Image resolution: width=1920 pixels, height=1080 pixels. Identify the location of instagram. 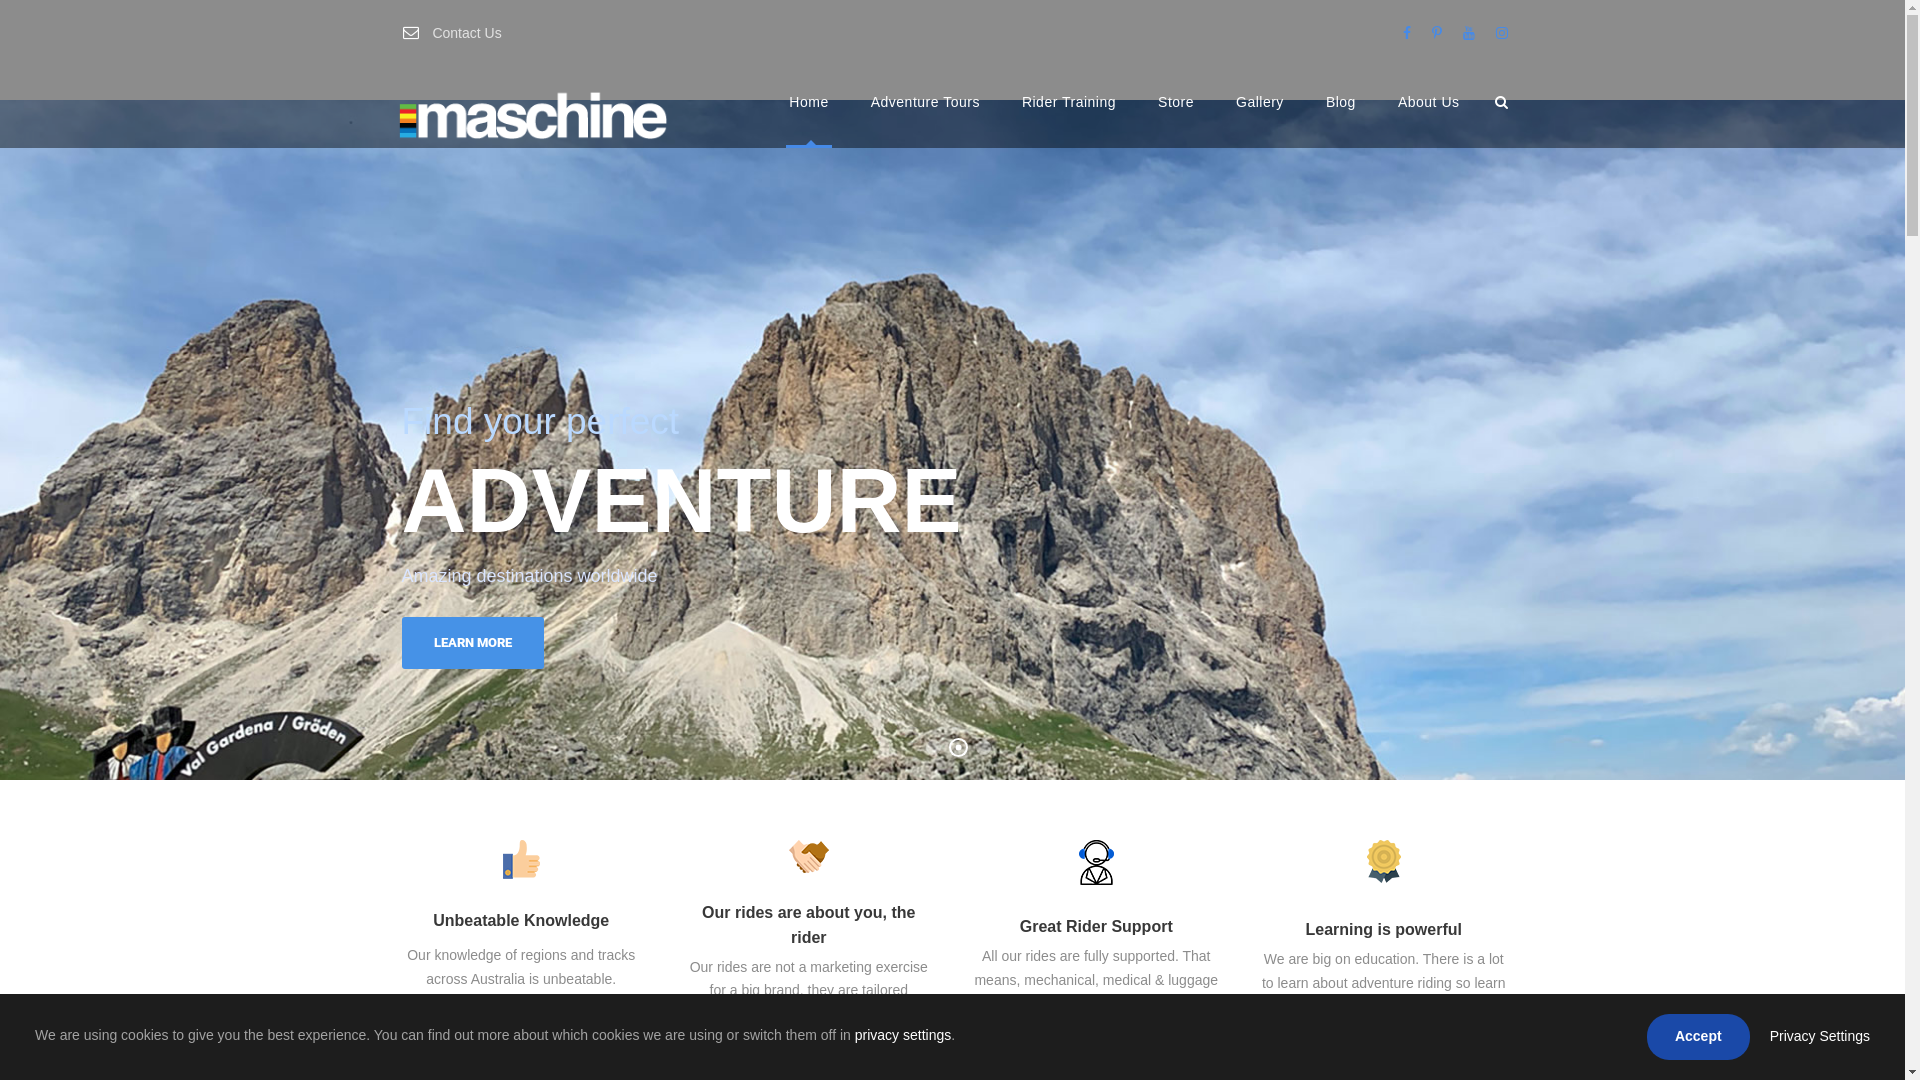
(1502, 33).